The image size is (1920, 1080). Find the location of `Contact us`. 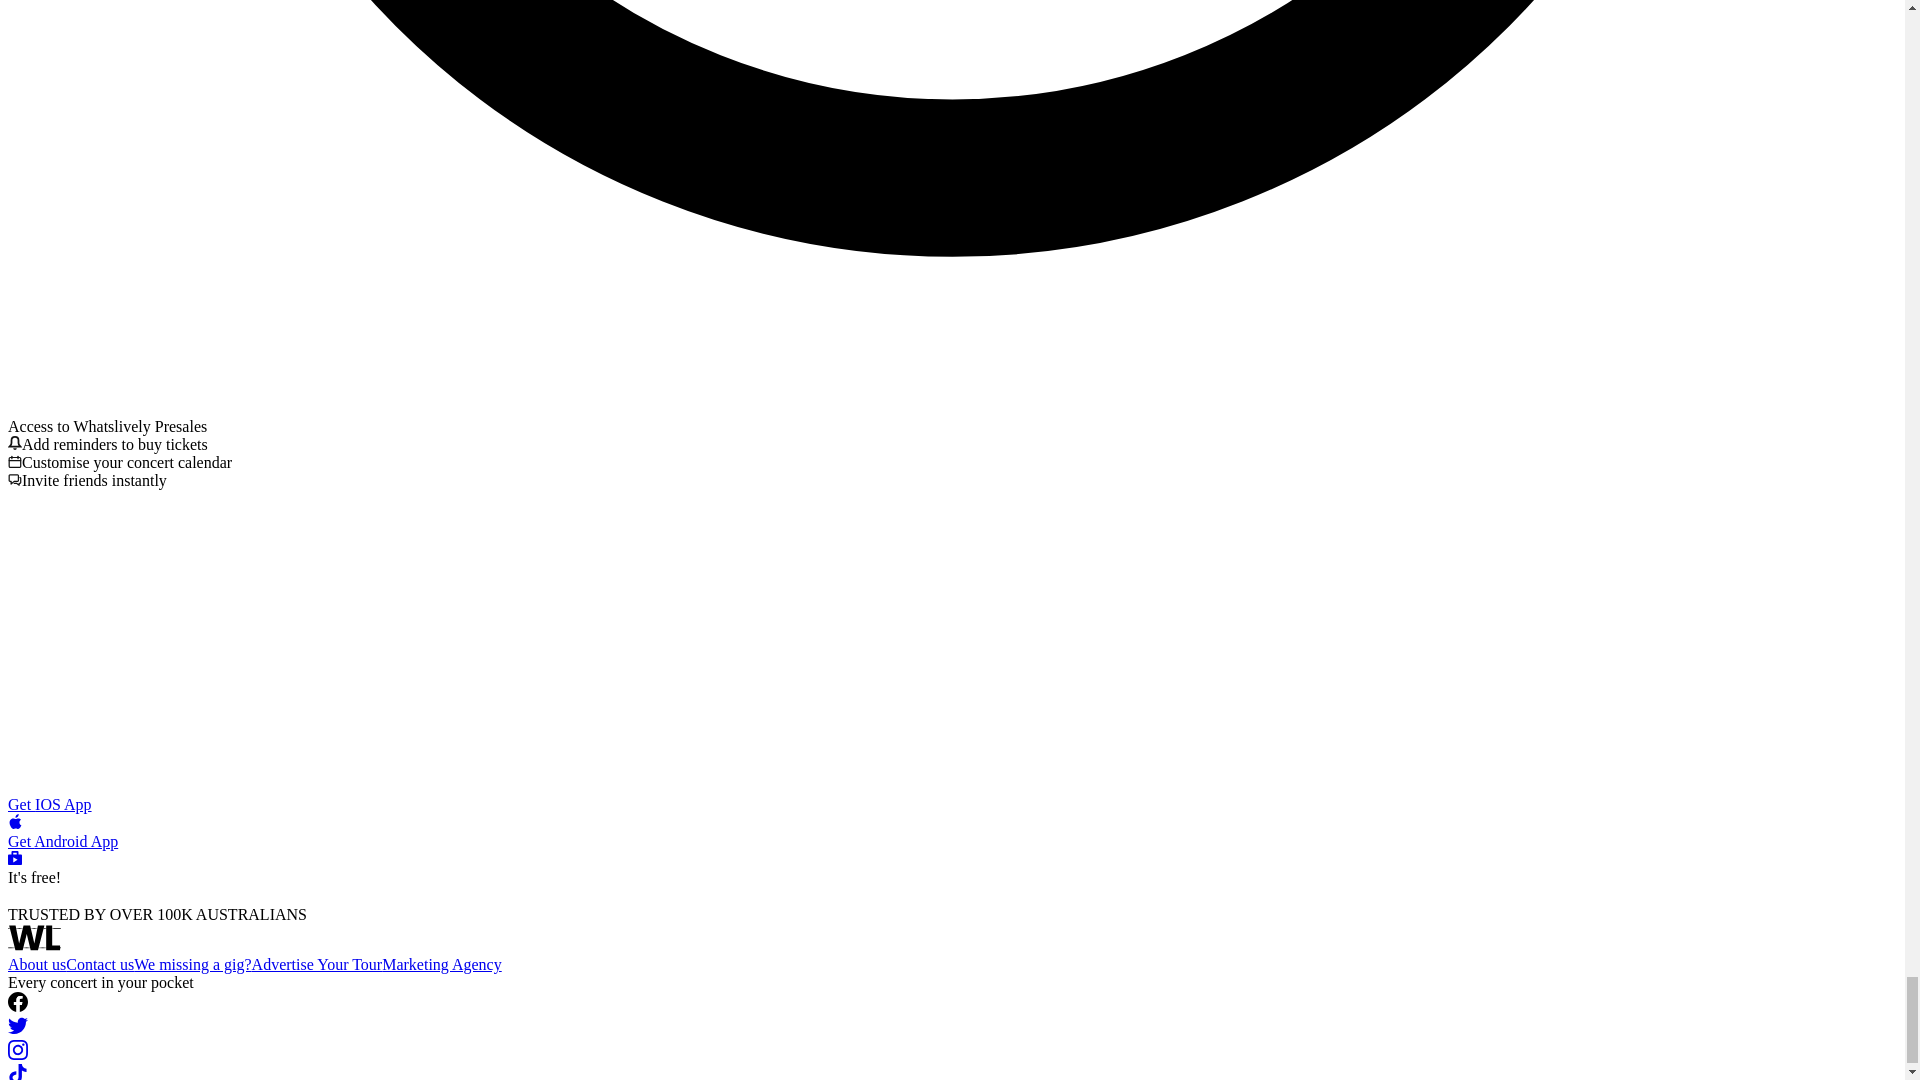

Contact us is located at coordinates (100, 964).